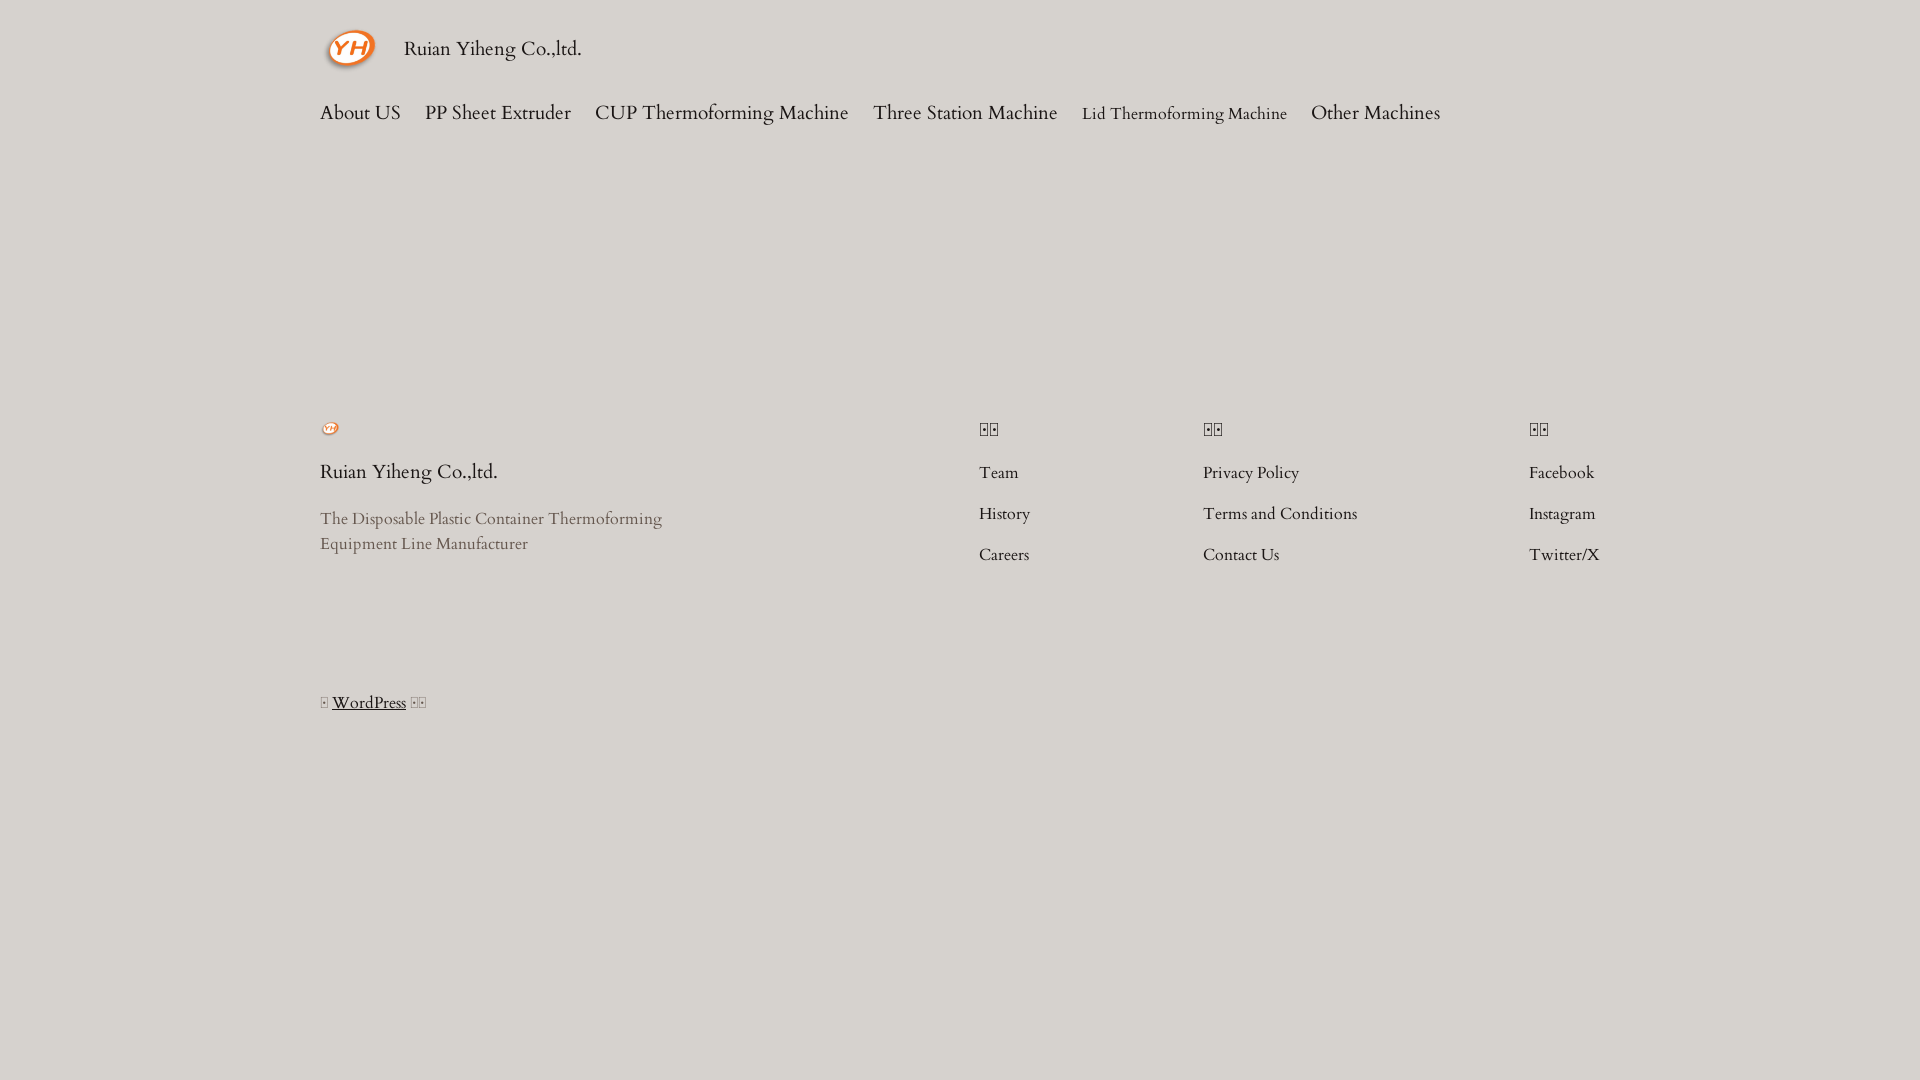 This screenshot has width=1920, height=1080. What do you see at coordinates (409, 472) in the screenshot?
I see `Ruian Yiheng Co.,ltd.` at bounding box center [409, 472].